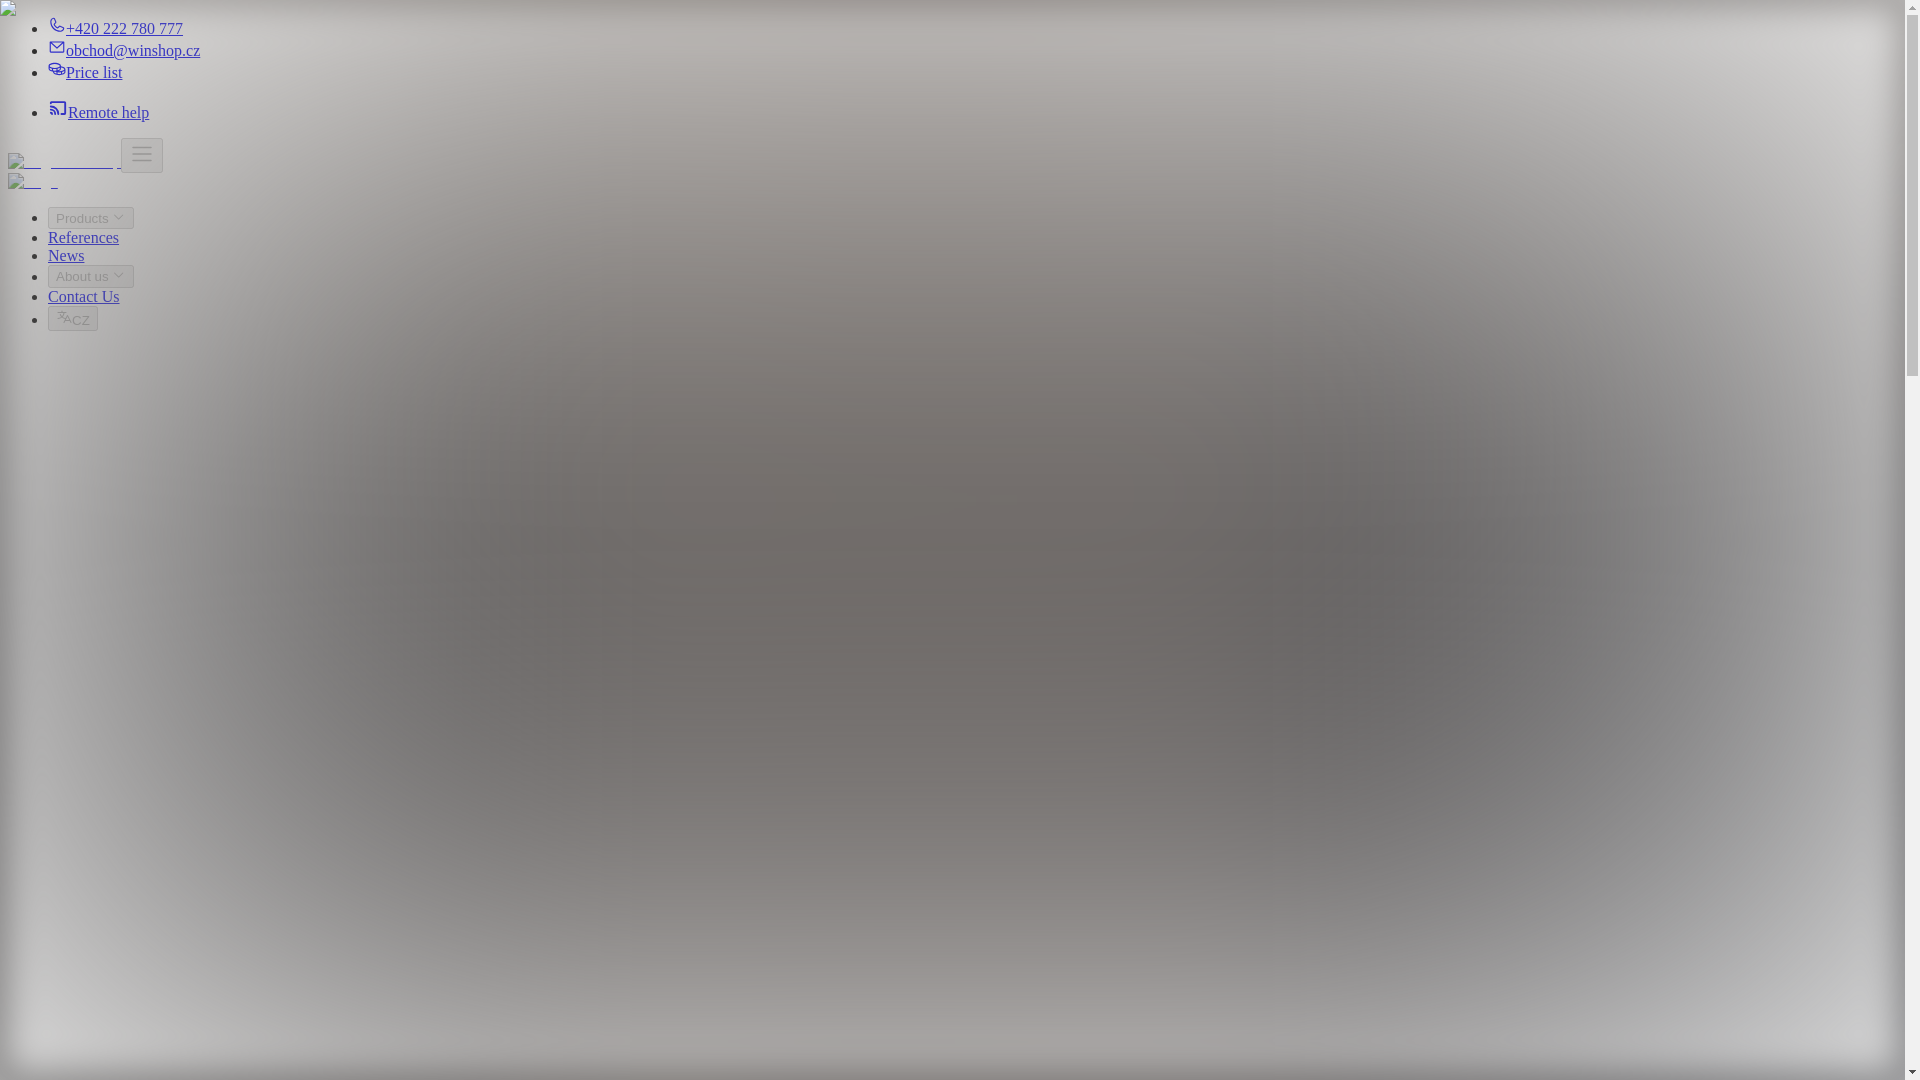 This screenshot has height=1080, width=1920. Describe the element at coordinates (91, 217) in the screenshot. I see `Products` at that location.